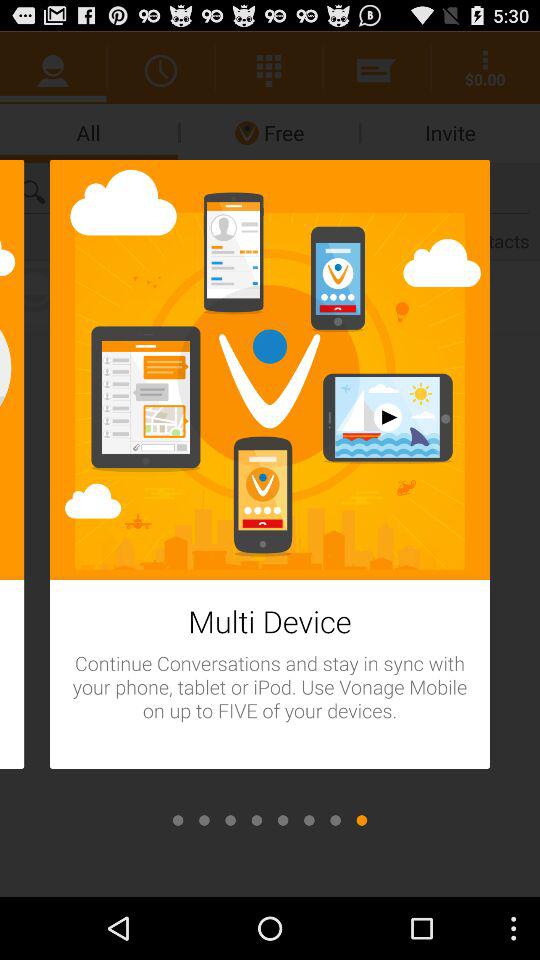 This screenshot has height=960, width=540. What do you see at coordinates (256, 820) in the screenshot?
I see `go to page 4` at bounding box center [256, 820].